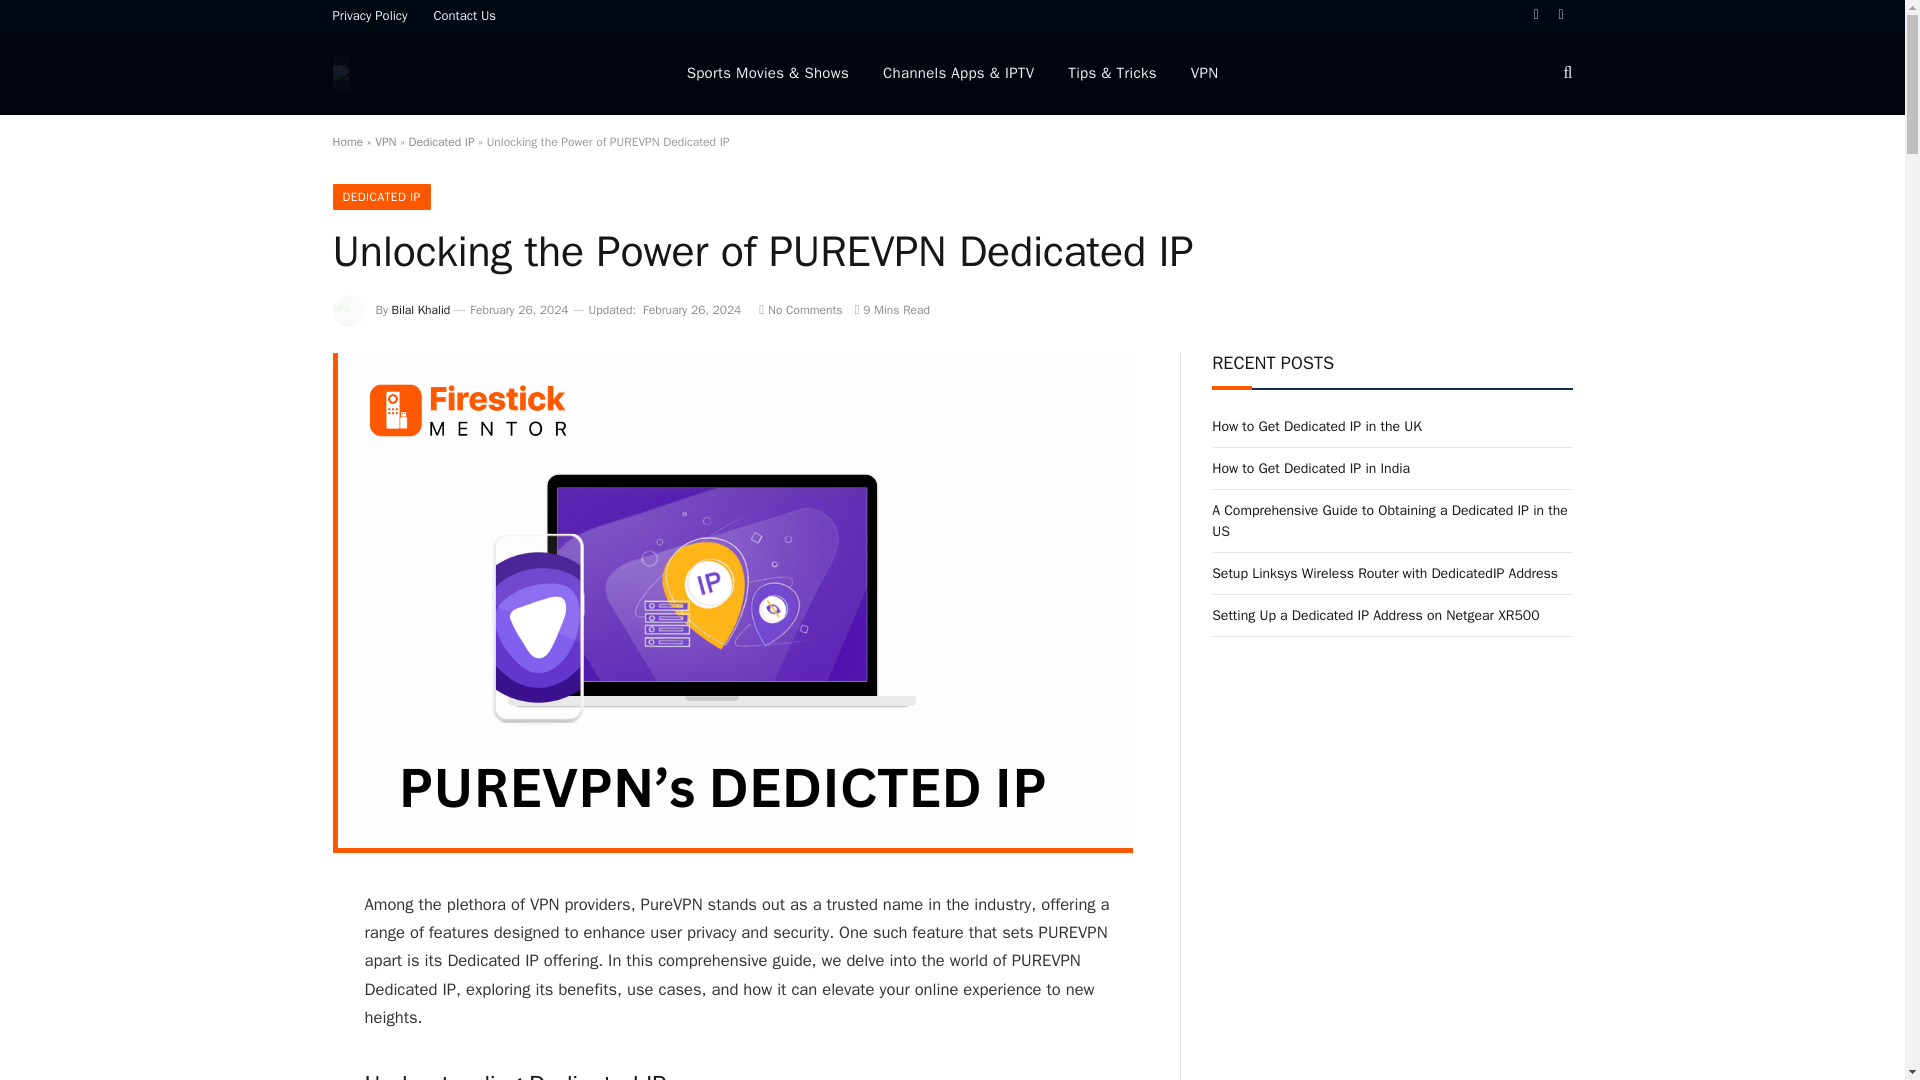 The height and width of the screenshot is (1080, 1920). What do you see at coordinates (347, 142) in the screenshot?
I see `Home` at bounding box center [347, 142].